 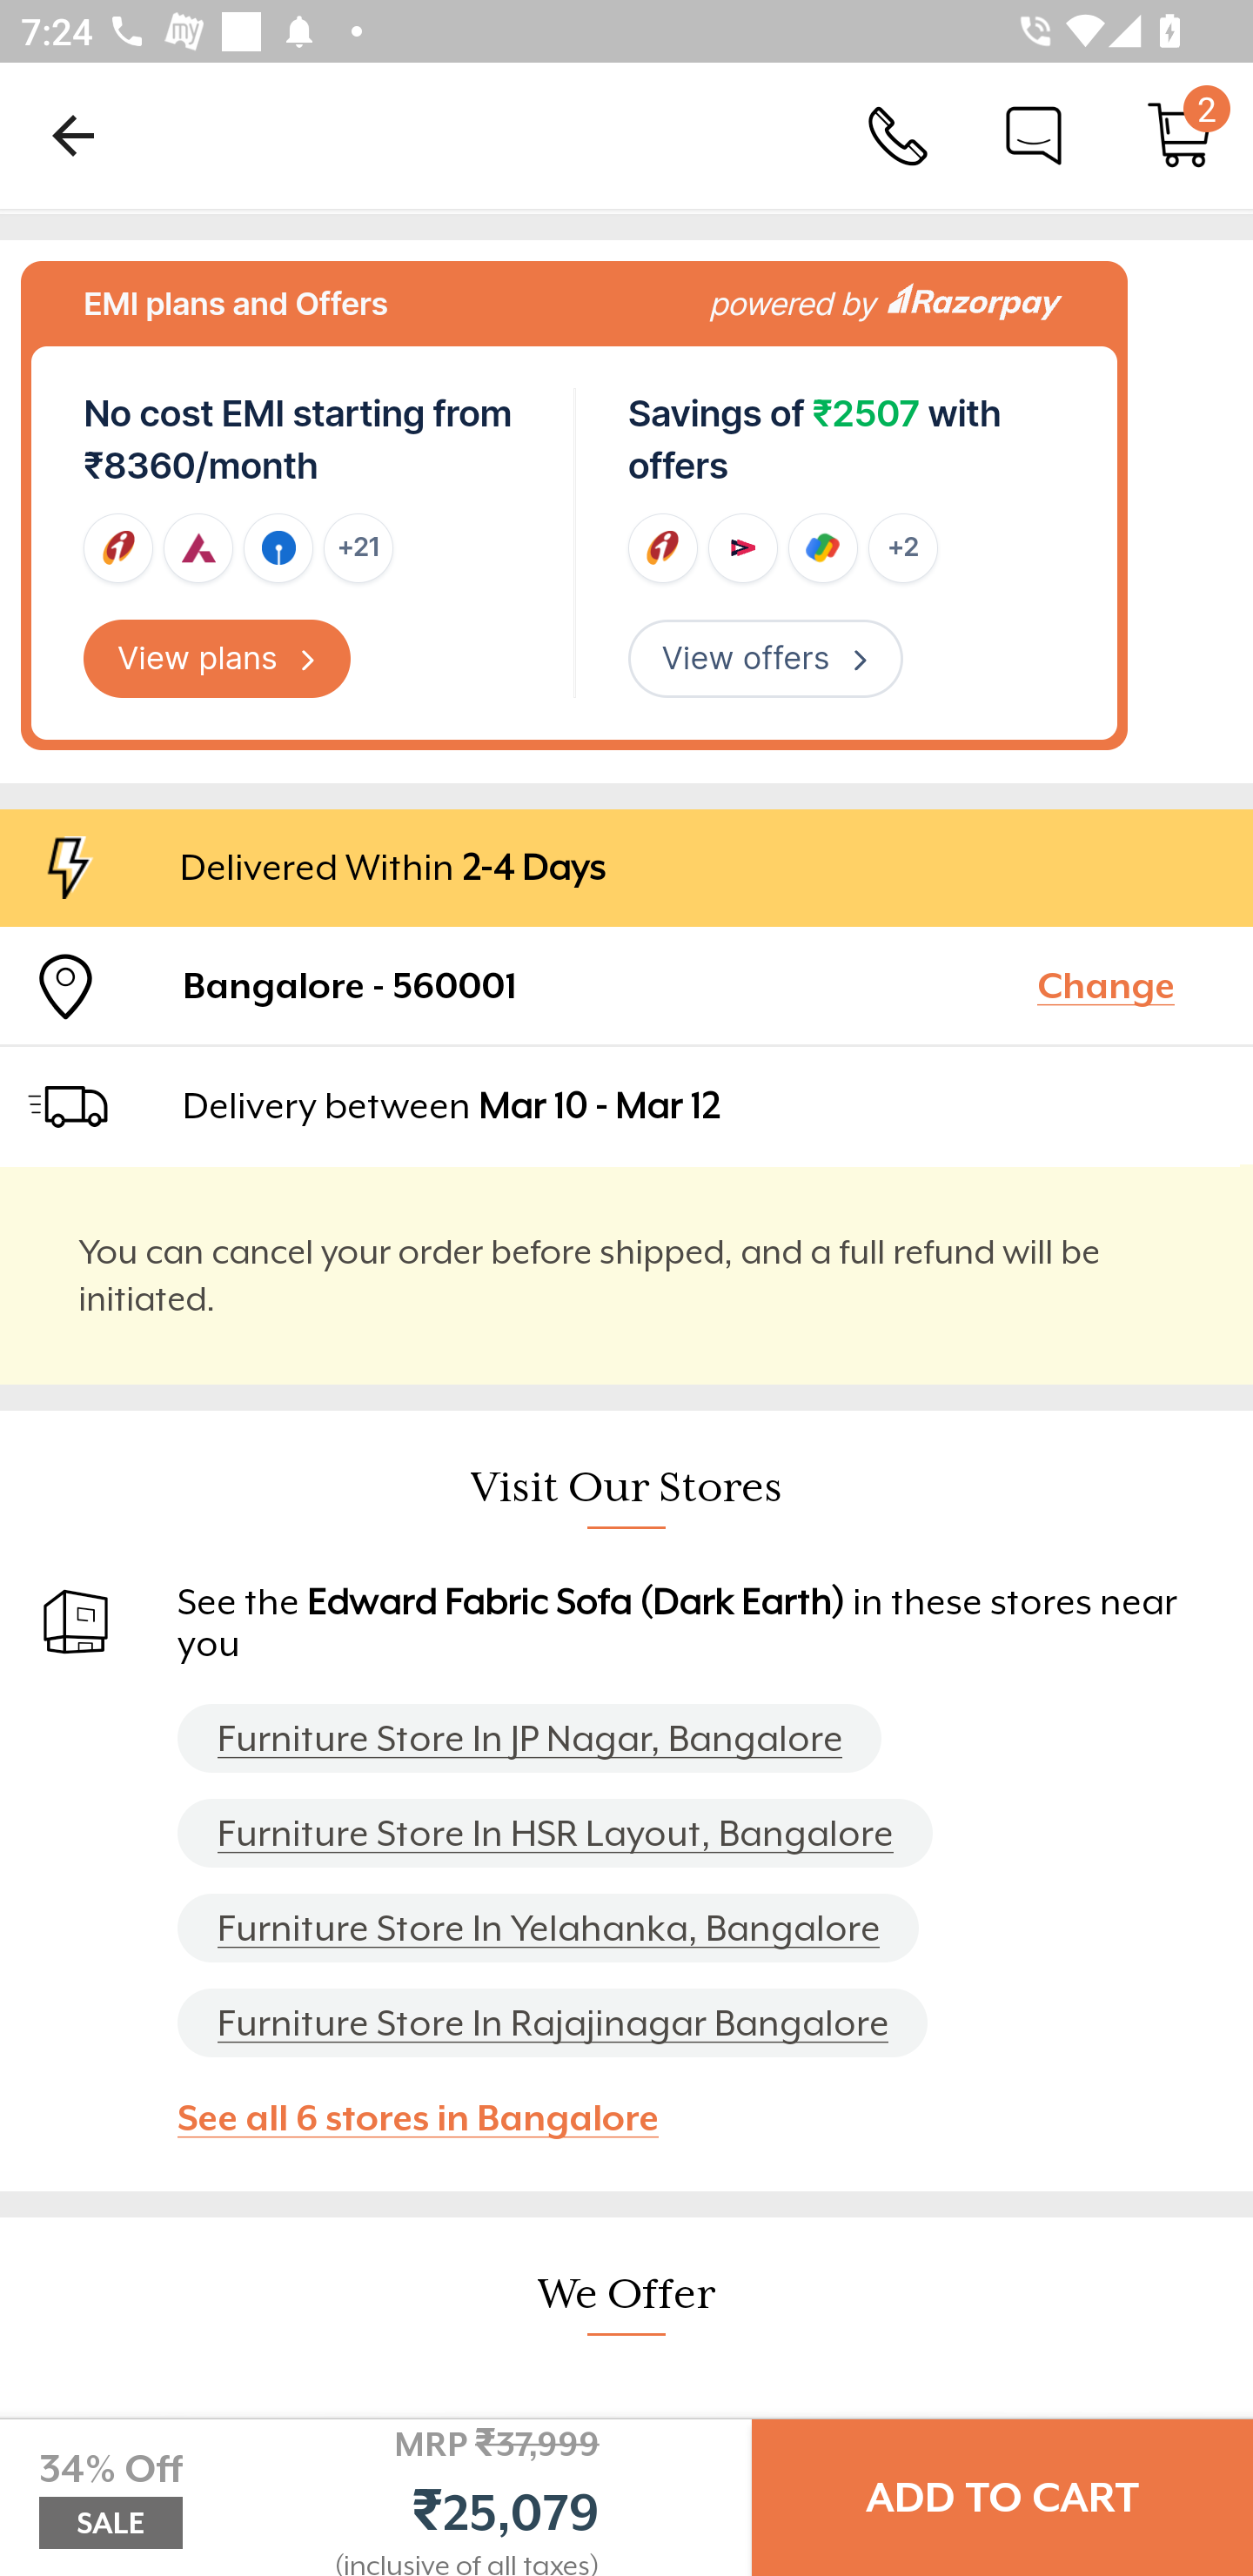 What do you see at coordinates (548, 1928) in the screenshot?
I see `Furniture Store In Yelahanka, Bangalore` at bounding box center [548, 1928].